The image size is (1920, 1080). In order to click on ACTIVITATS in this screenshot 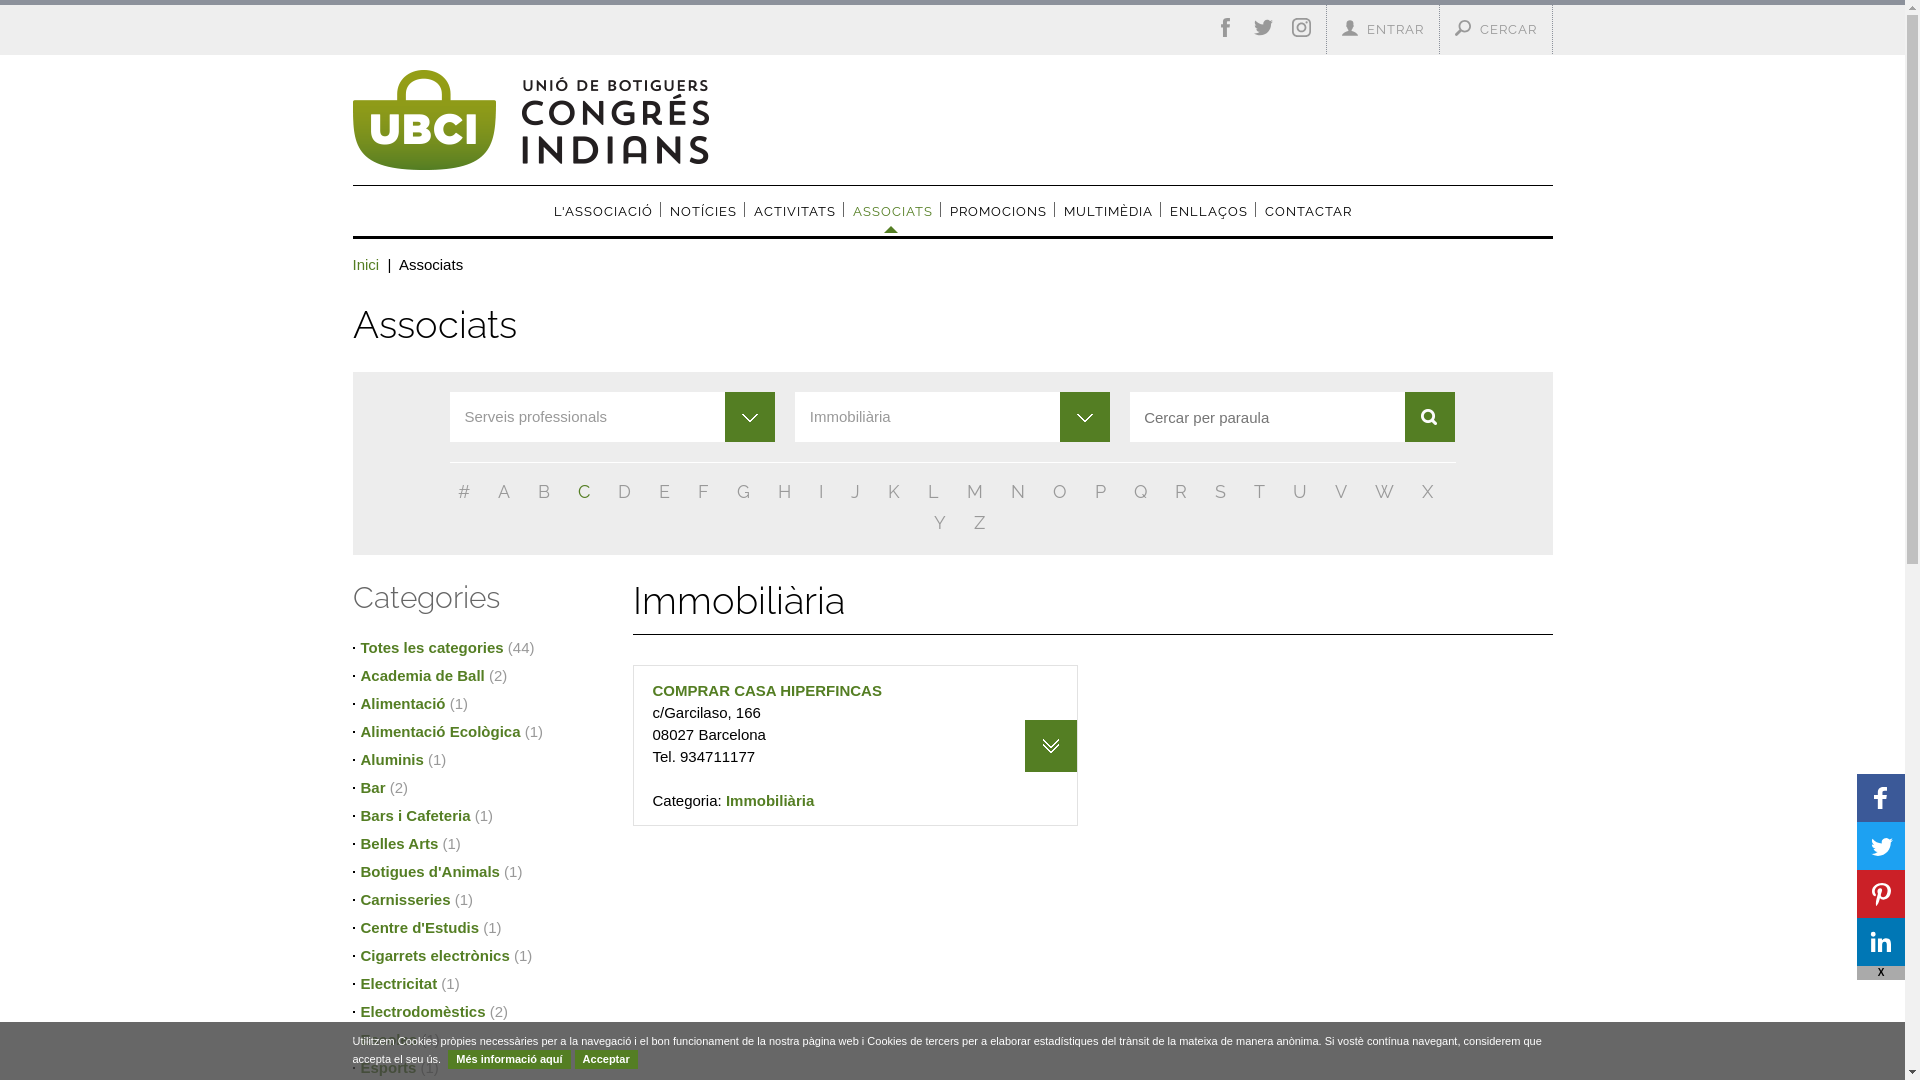, I will do `click(795, 212)`.